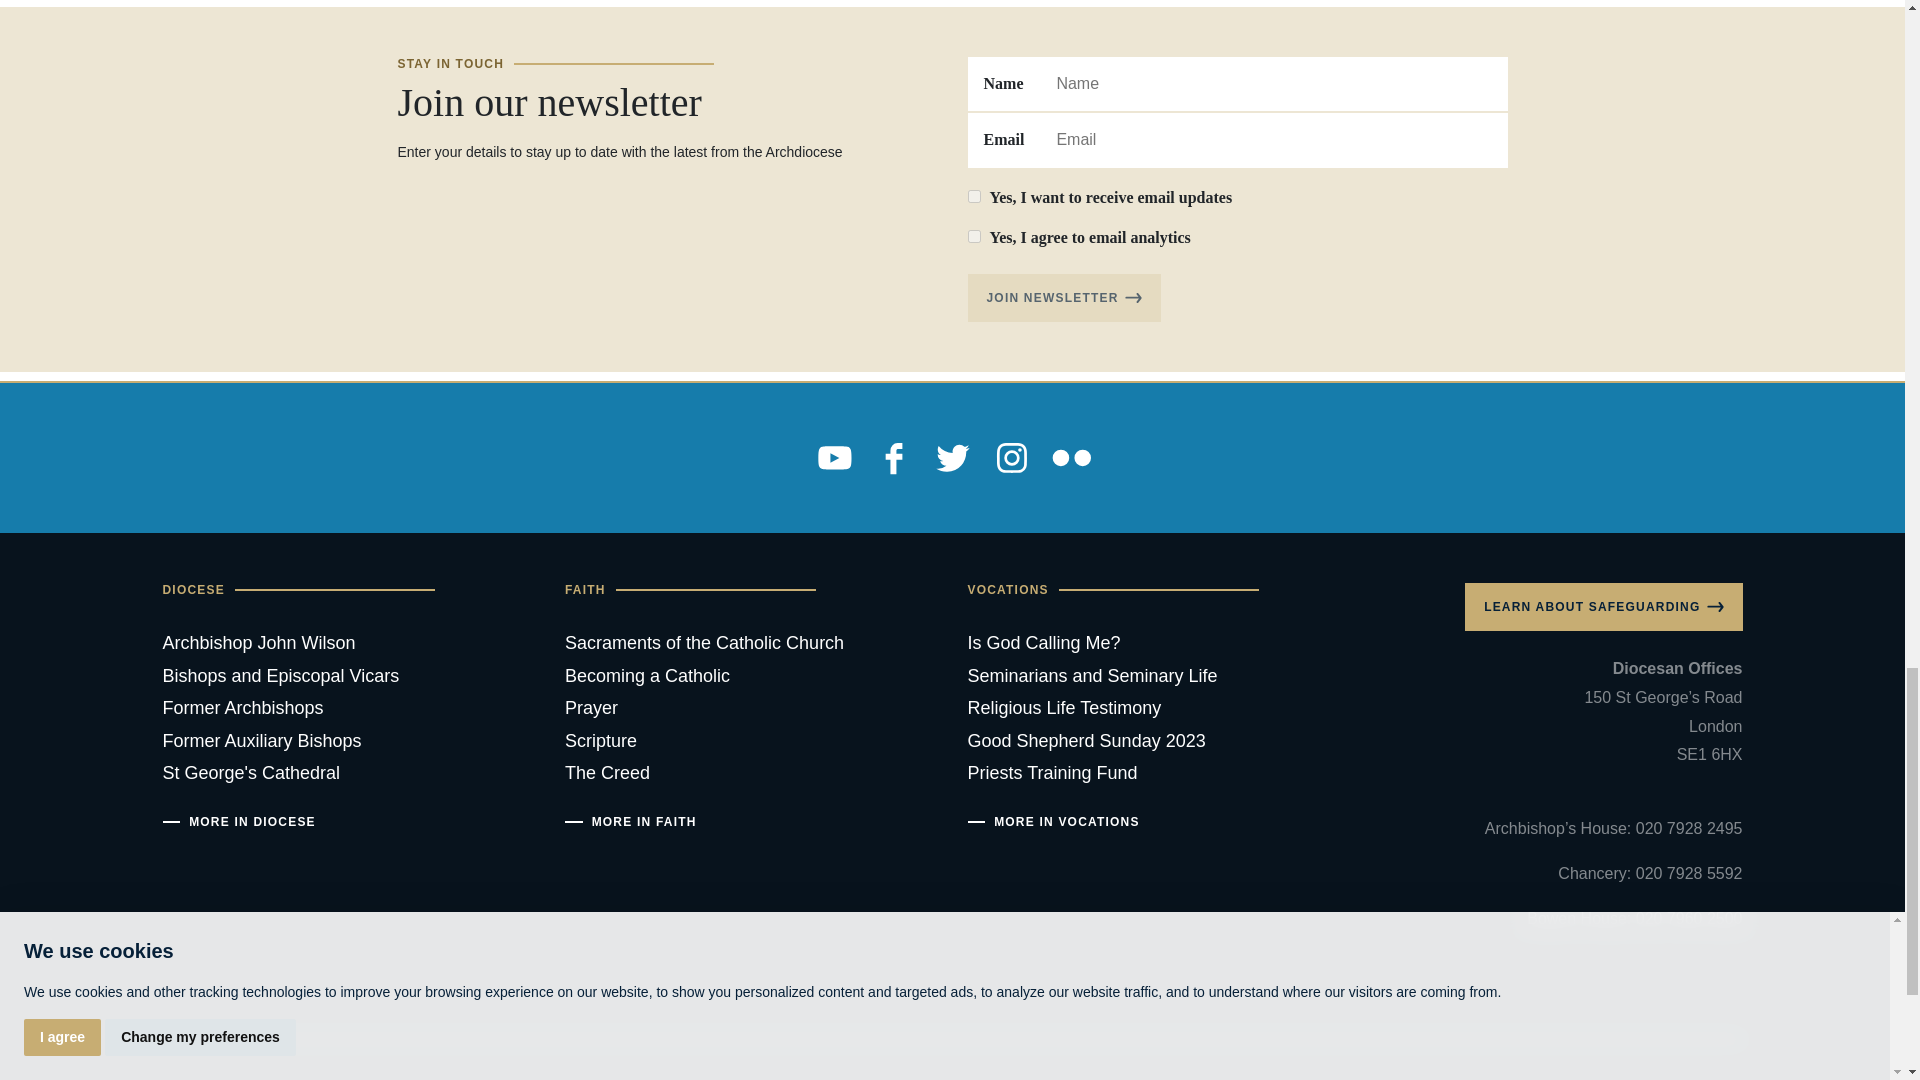  I want to click on on, so click(974, 196).